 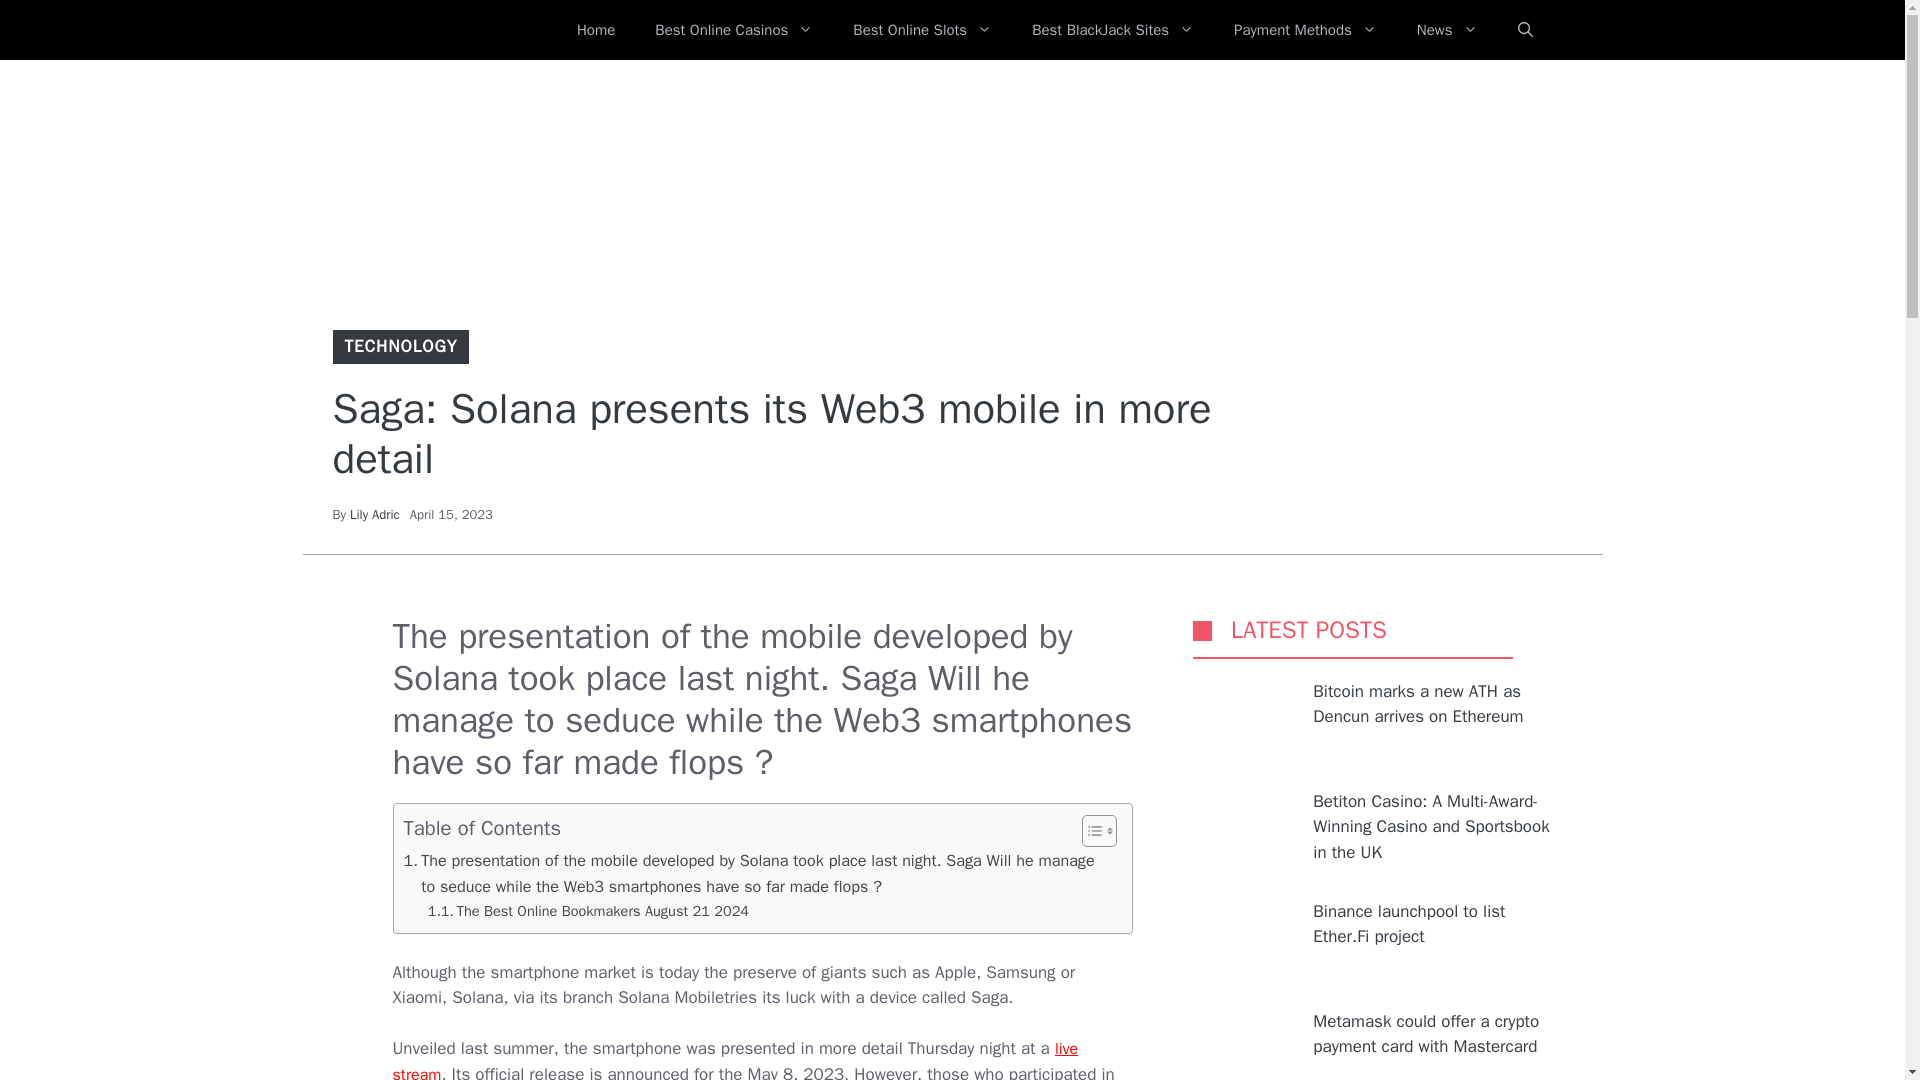 What do you see at coordinates (374, 514) in the screenshot?
I see `Lily Adric` at bounding box center [374, 514].